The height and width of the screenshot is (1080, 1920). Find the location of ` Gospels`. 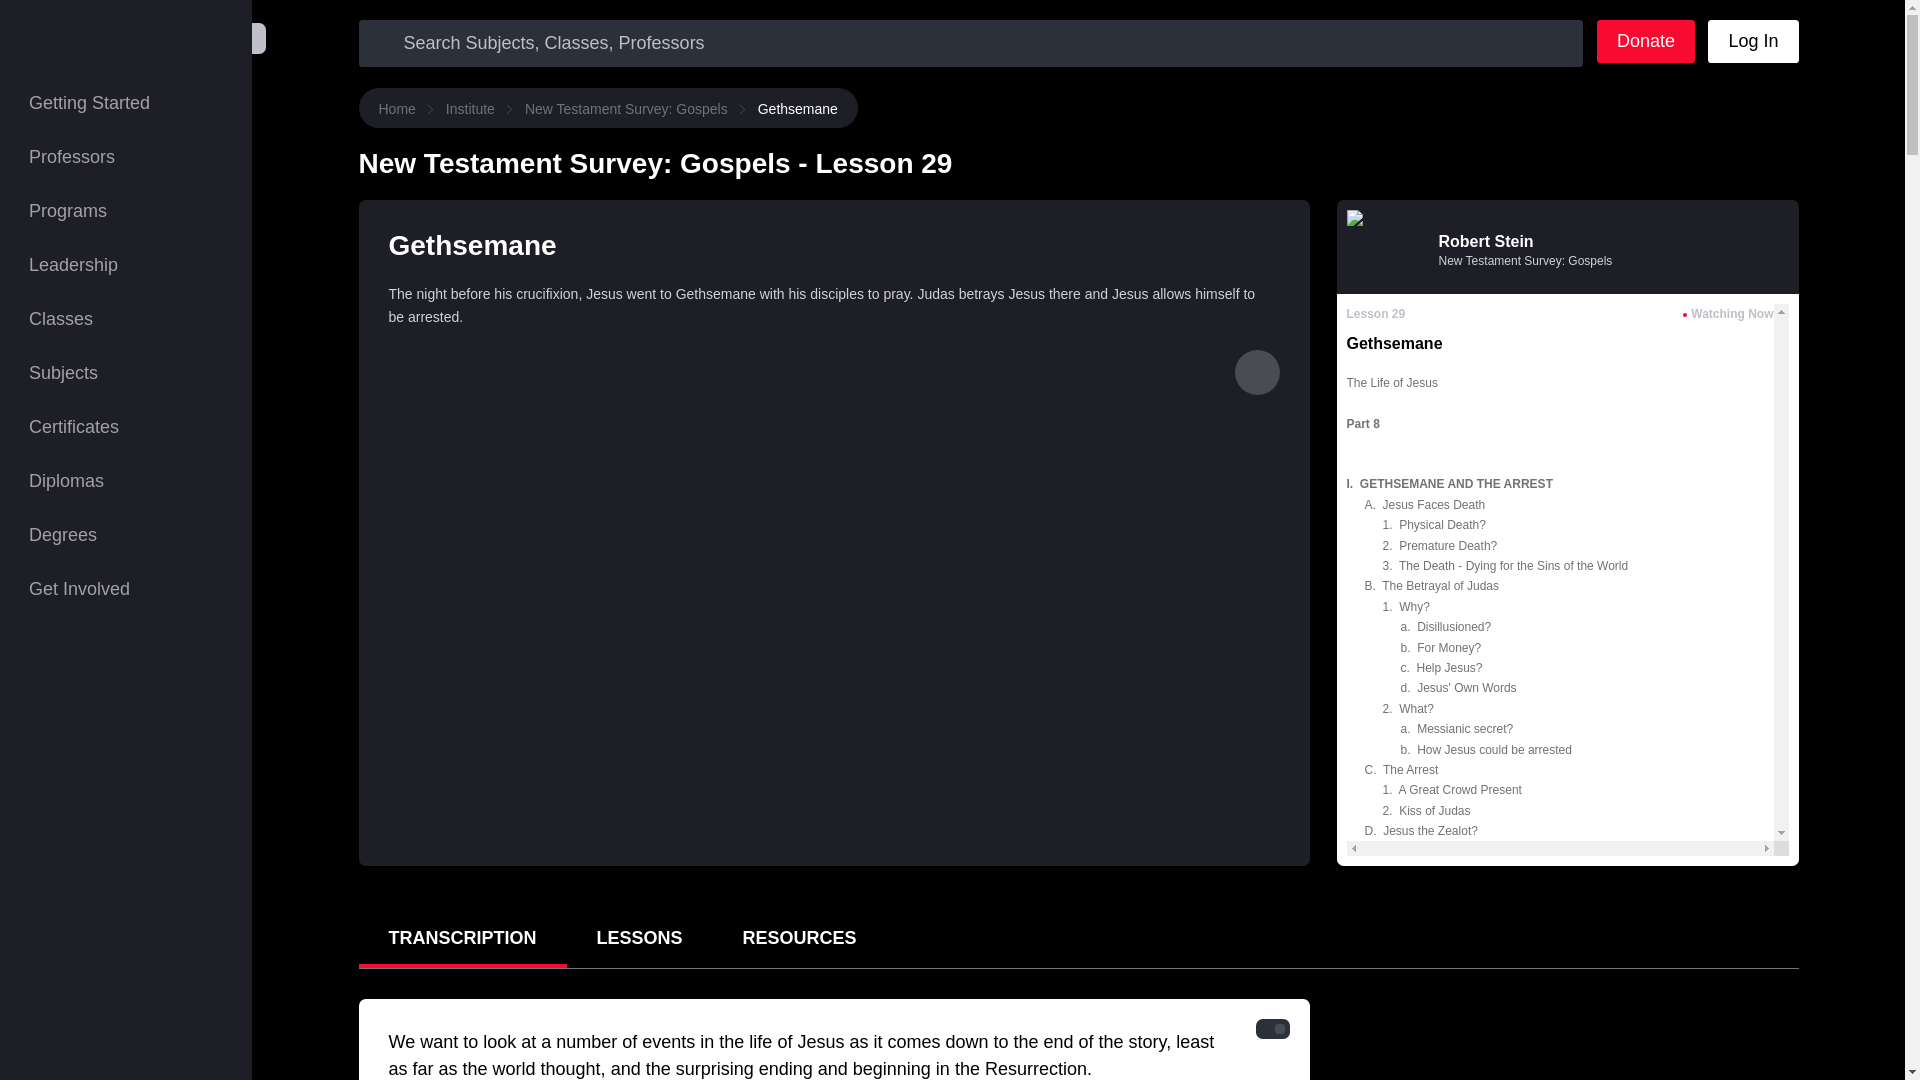

 Gospels is located at coordinates (1256, 372).